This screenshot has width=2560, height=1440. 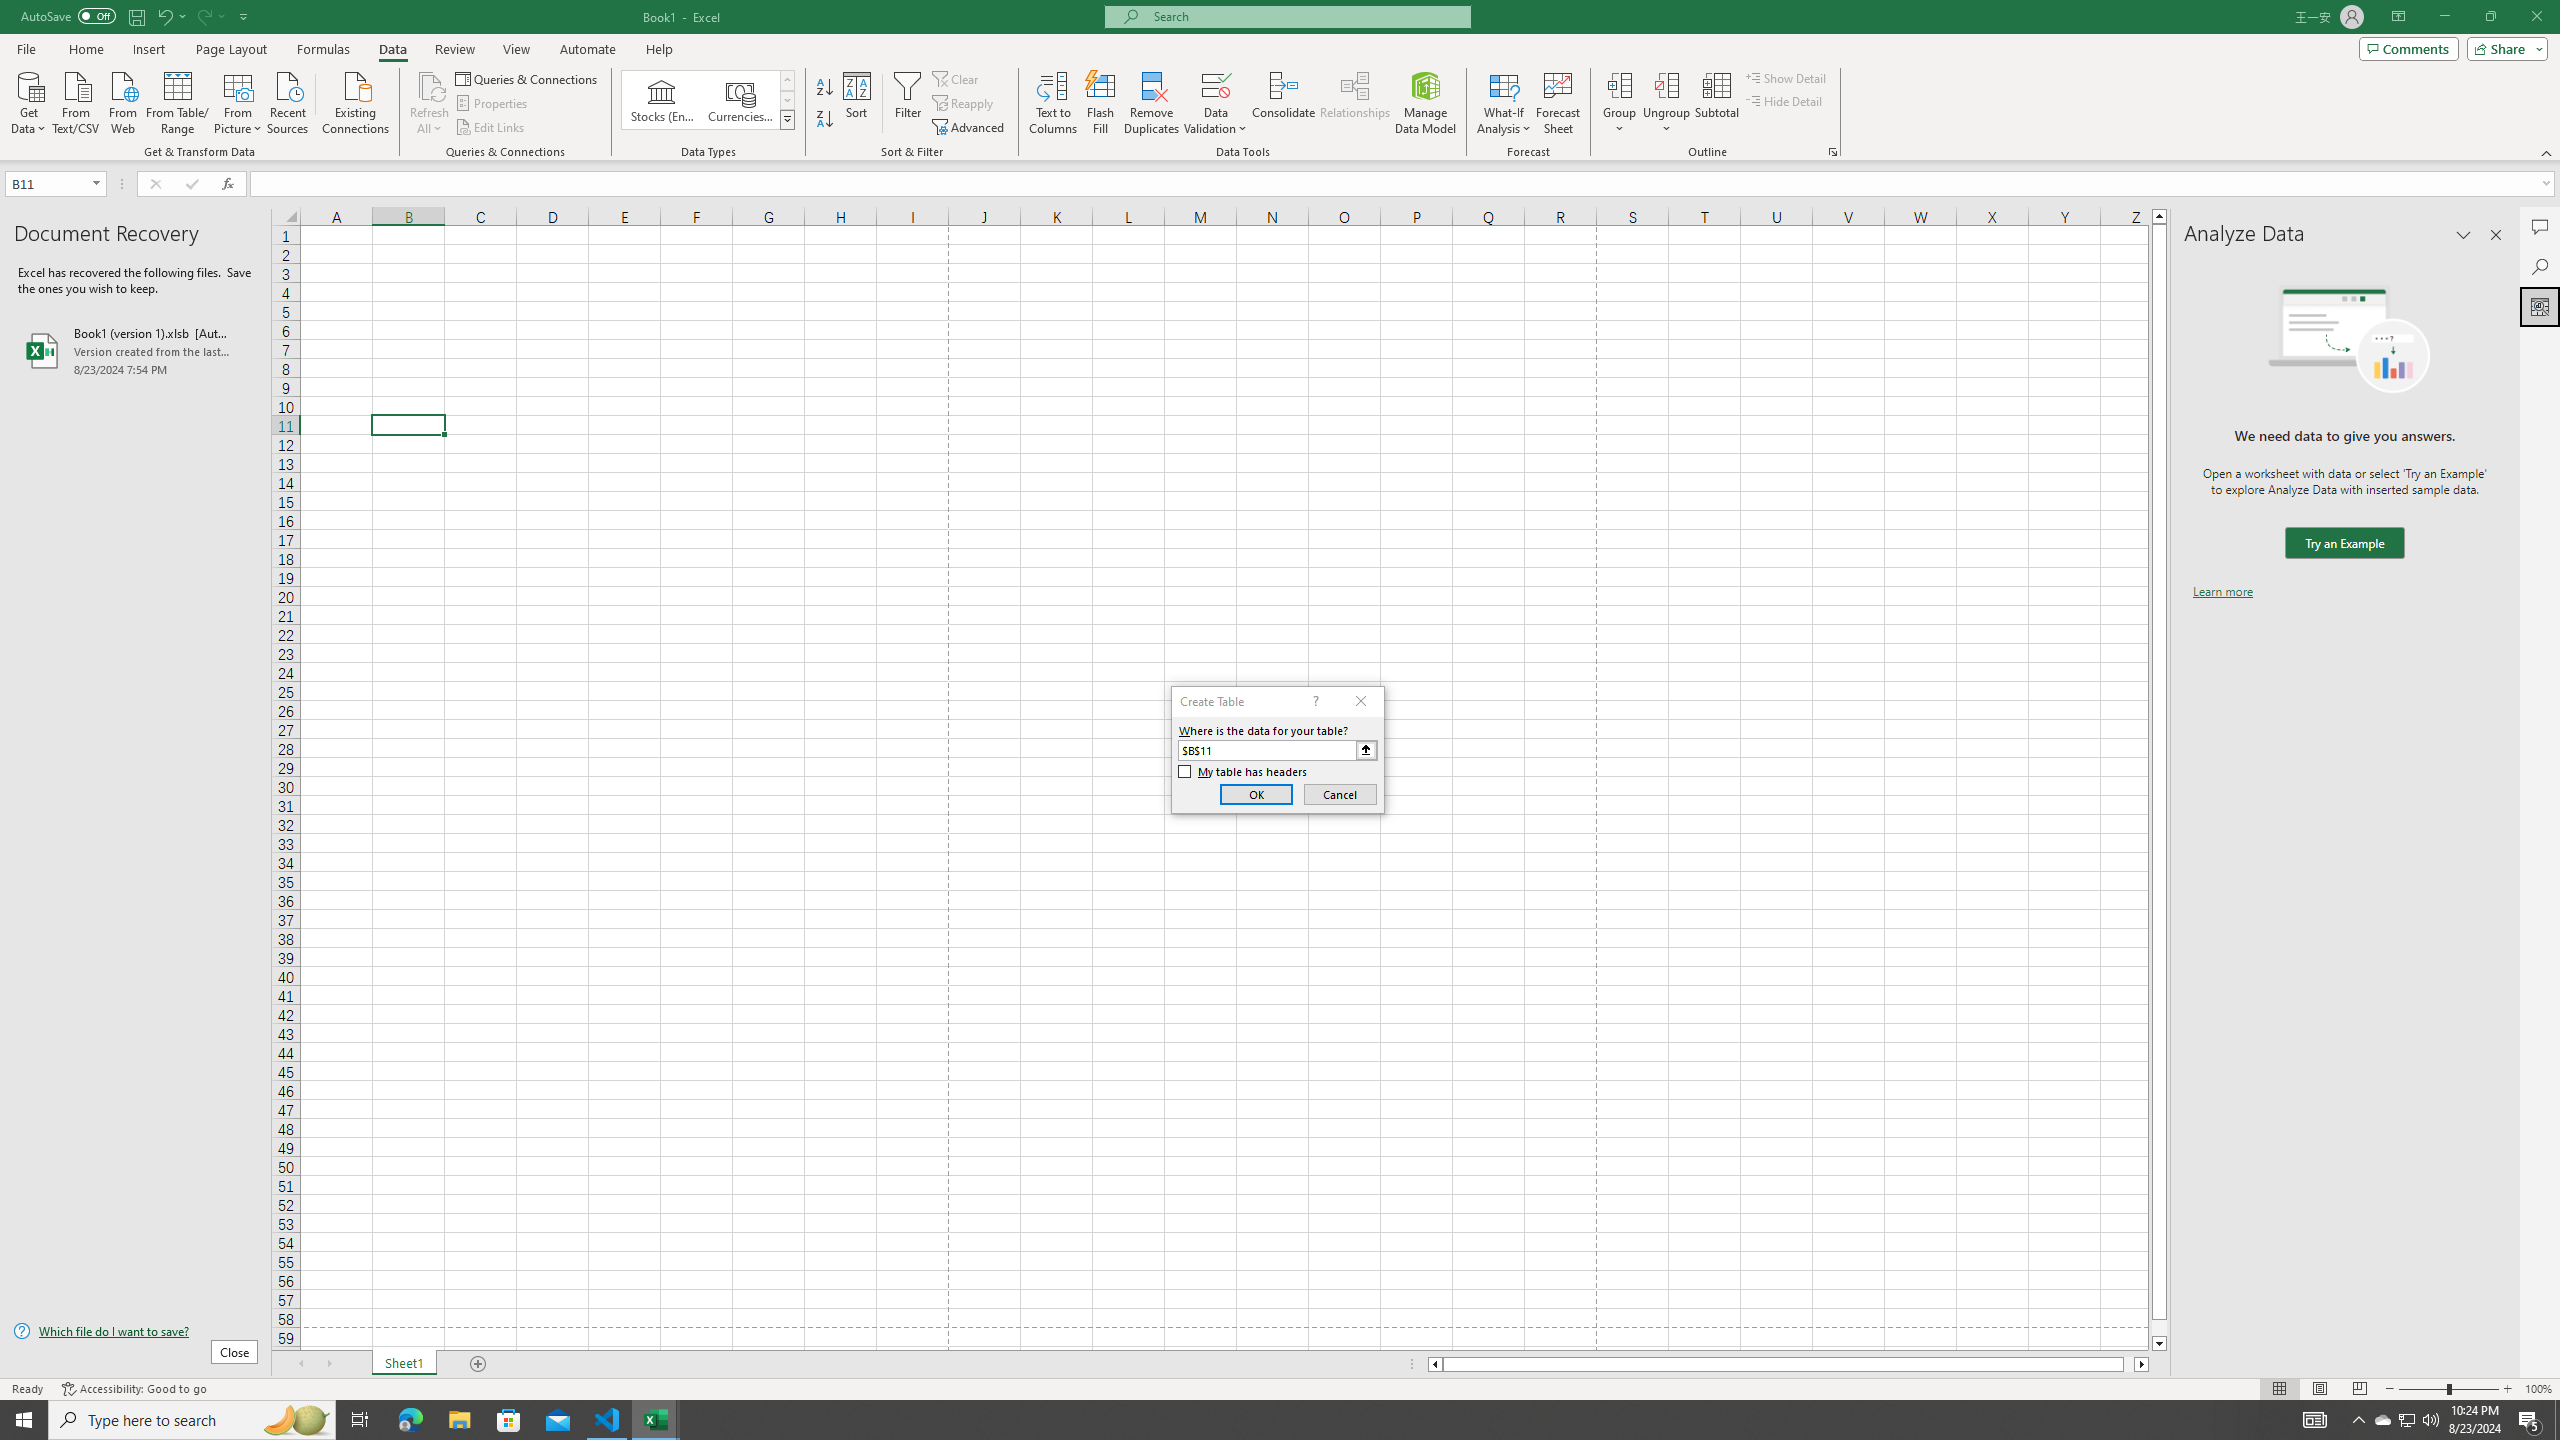 What do you see at coordinates (515, 49) in the screenshot?
I see `View` at bounding box center [515, 49].